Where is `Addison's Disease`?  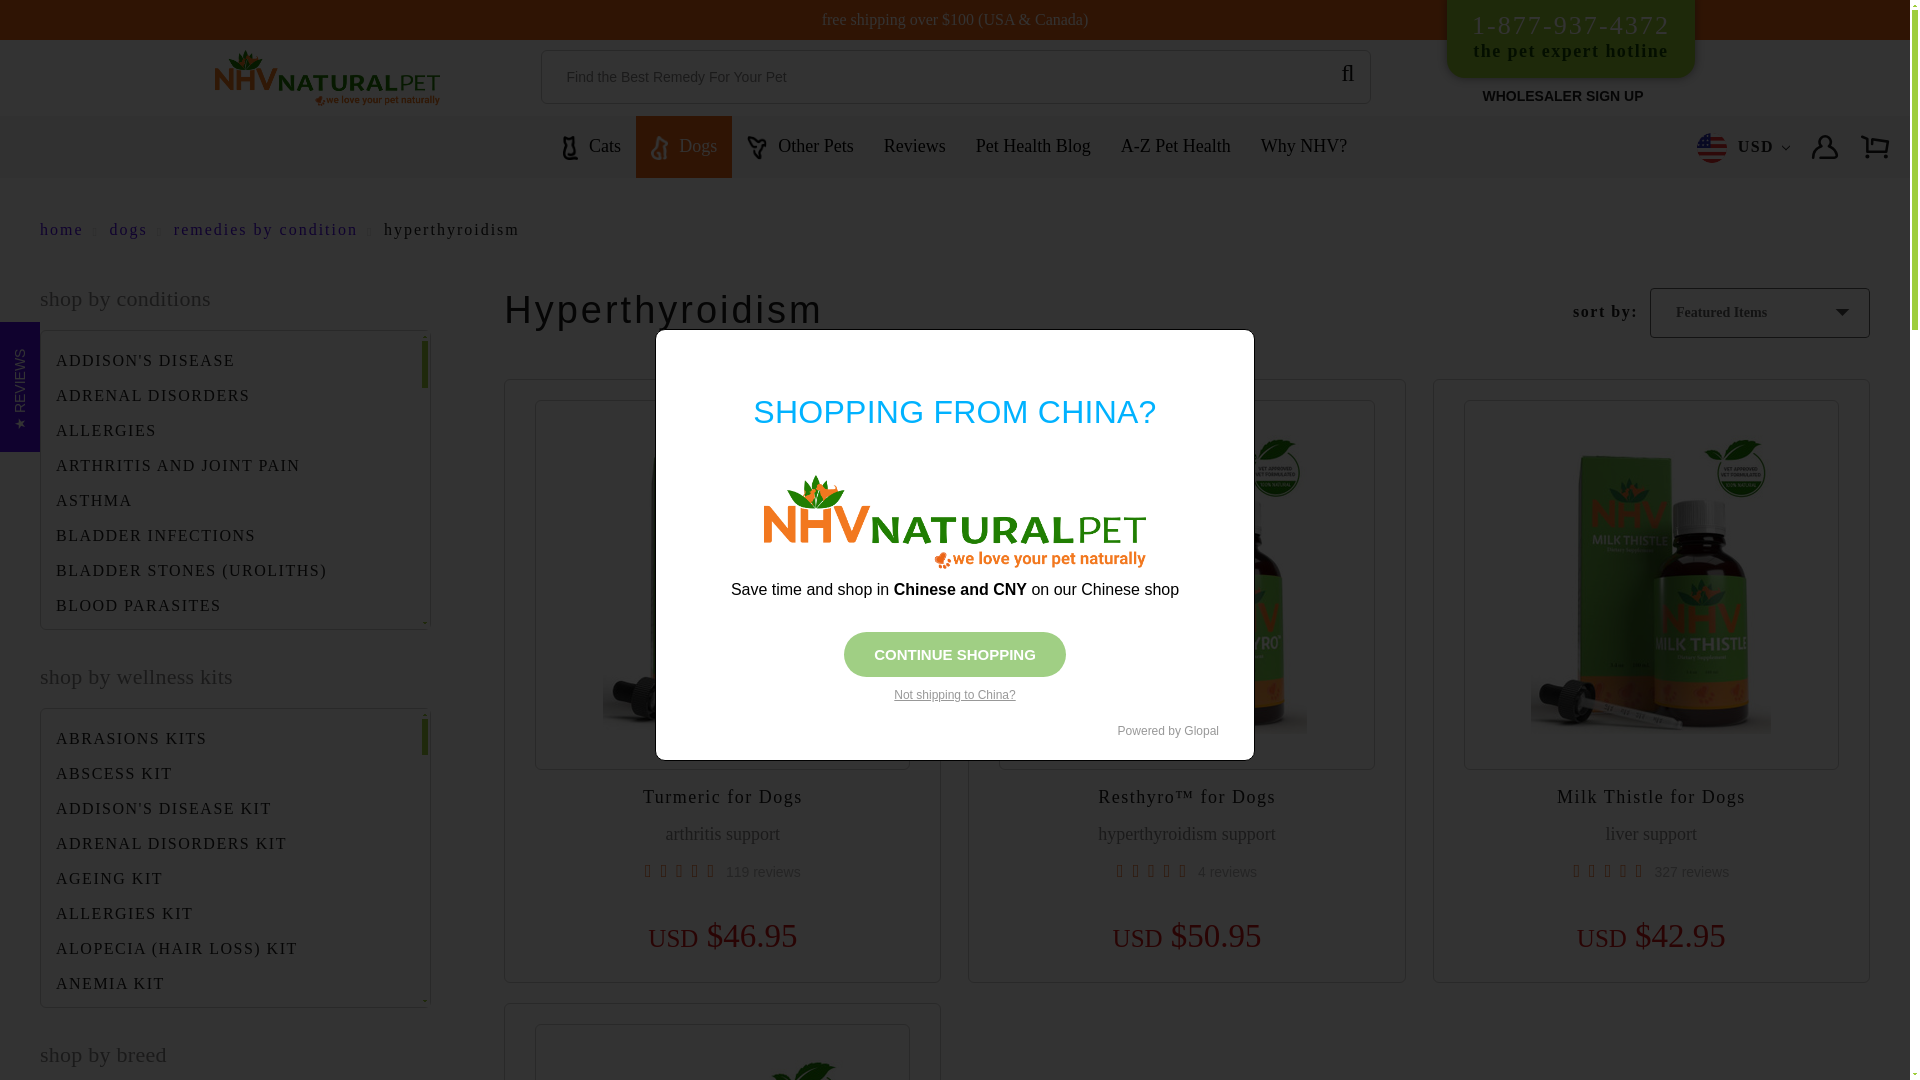
Addison's Disease is located at coordinates (230, 360).